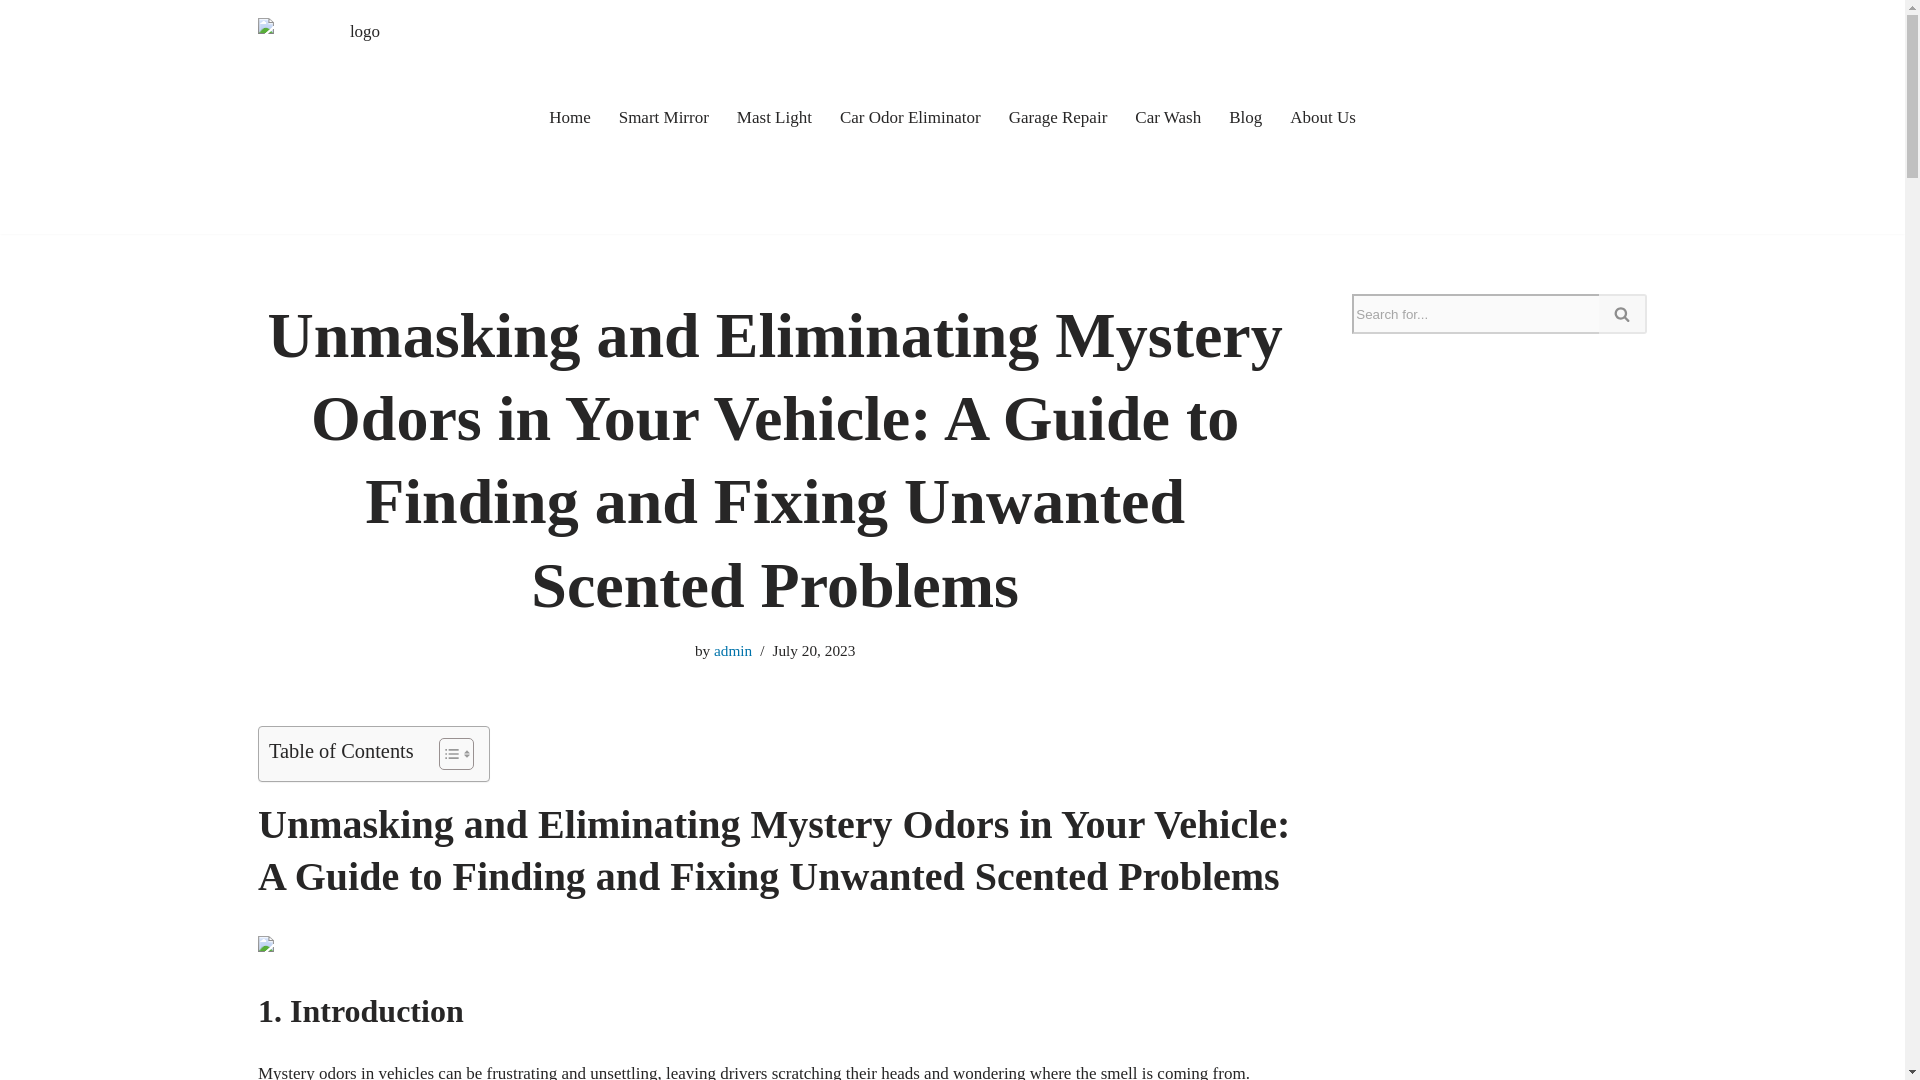 The width and height of the screenshot is (1920, 1080). I want to click on admin, so click(733, 650).